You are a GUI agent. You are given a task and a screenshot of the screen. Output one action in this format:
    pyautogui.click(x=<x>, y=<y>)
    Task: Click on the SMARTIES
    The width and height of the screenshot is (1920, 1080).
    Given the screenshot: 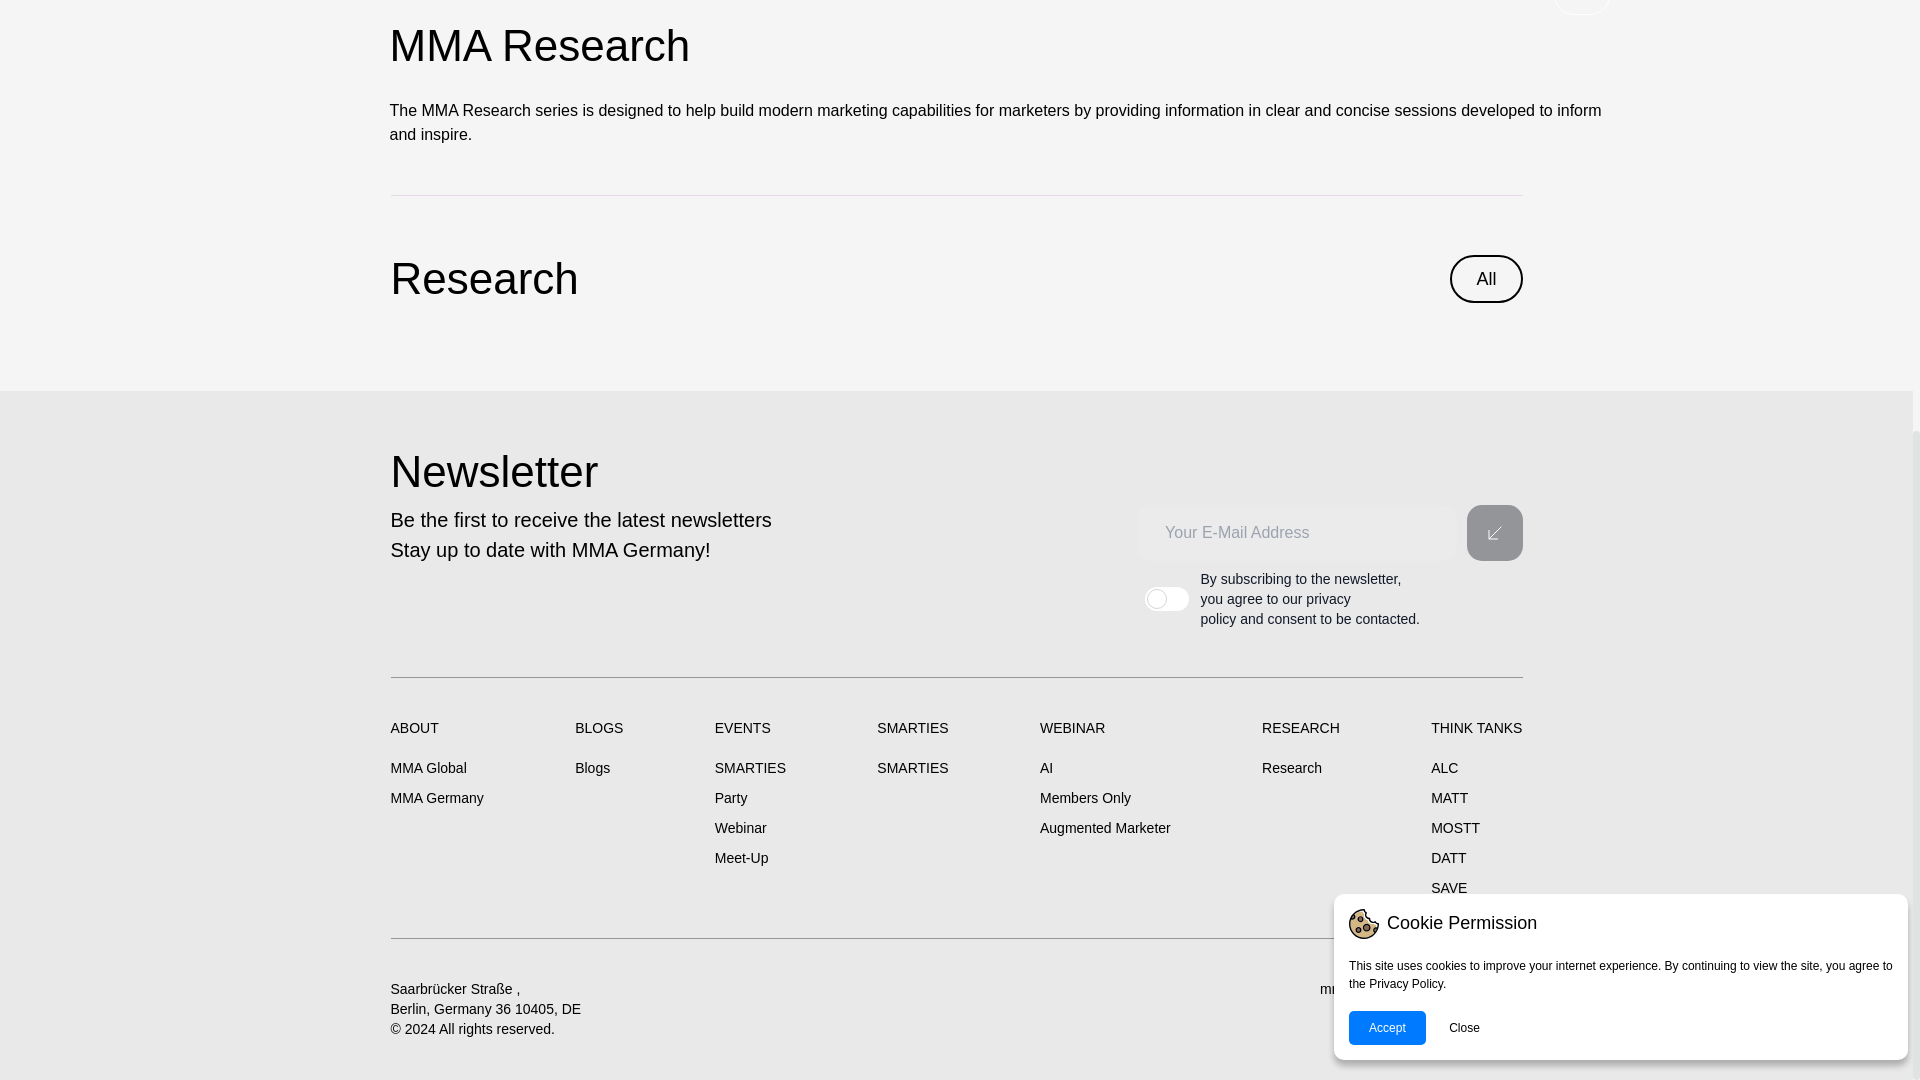 What is the action you would take?
    pyautogui.click(x=912, y=768)
    